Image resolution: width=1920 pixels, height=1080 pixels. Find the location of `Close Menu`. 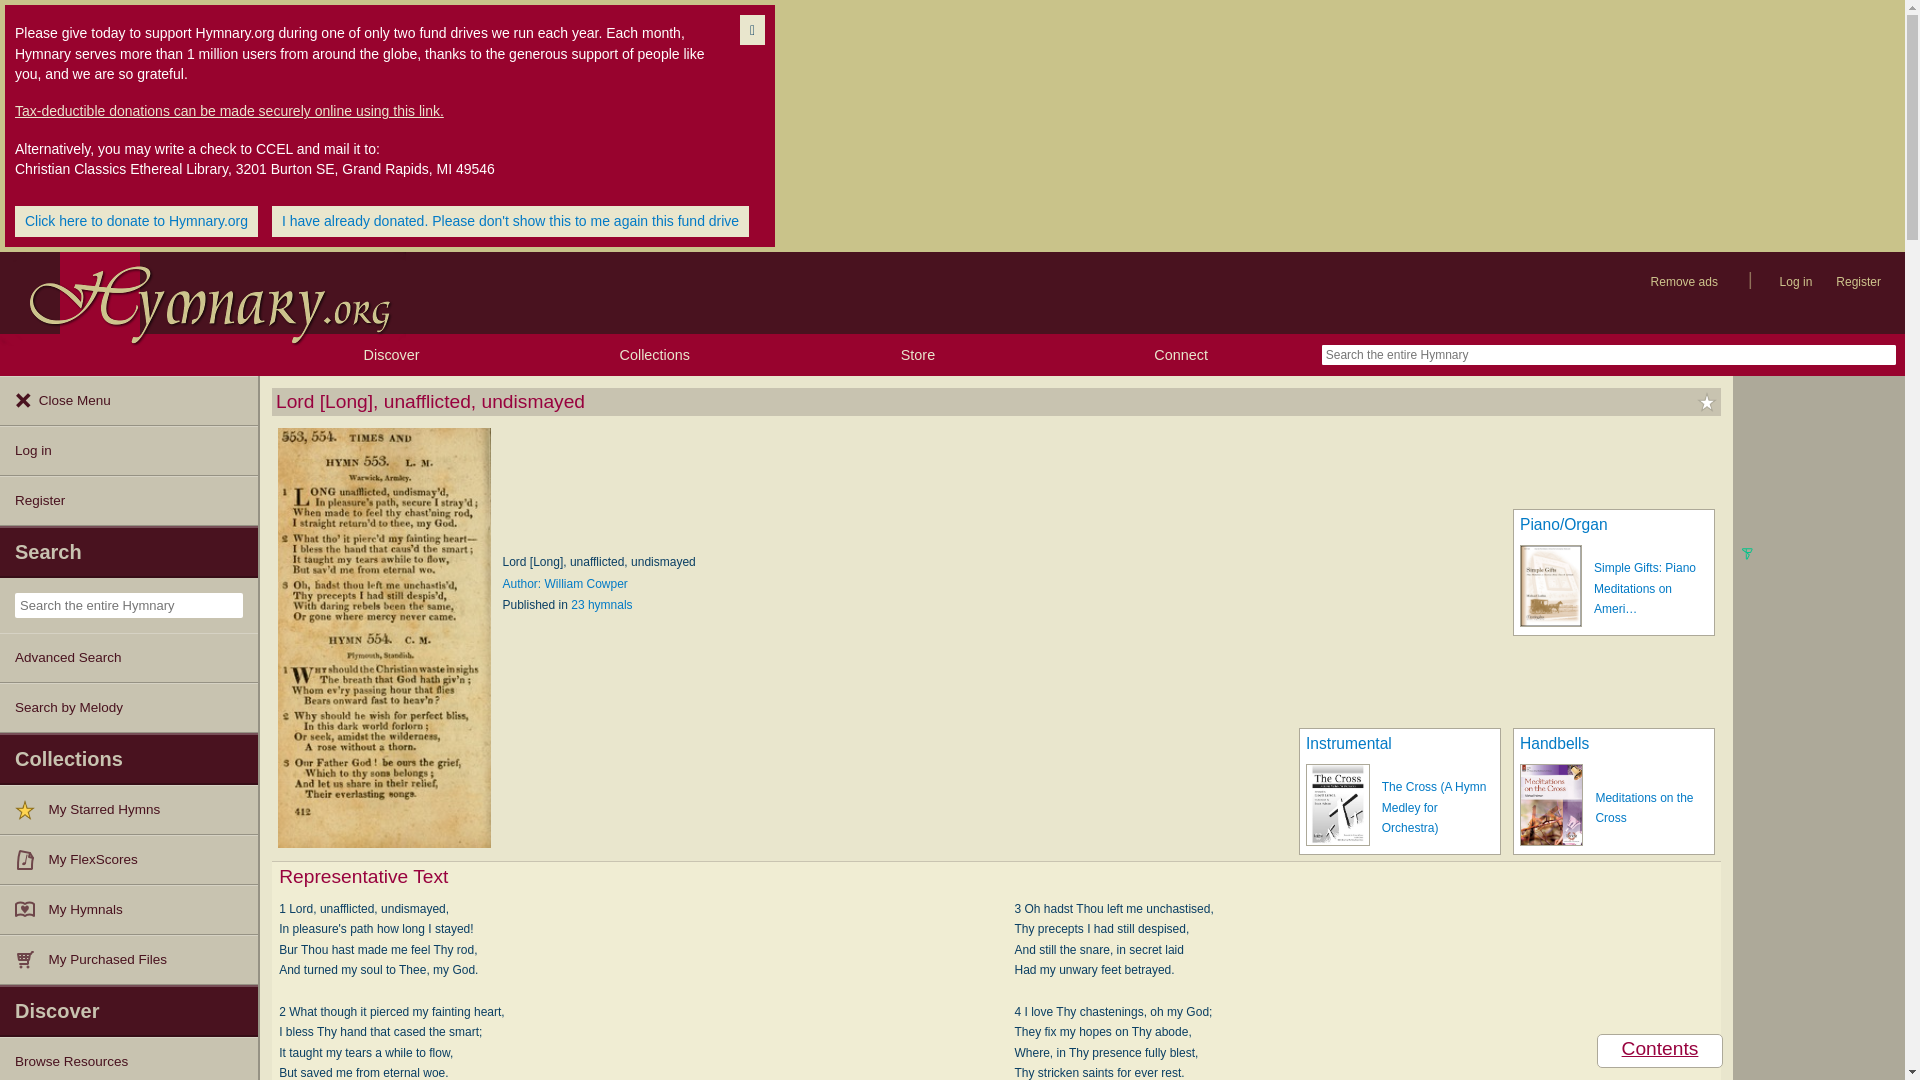

Close Menu is located at coordinates (128, 400).